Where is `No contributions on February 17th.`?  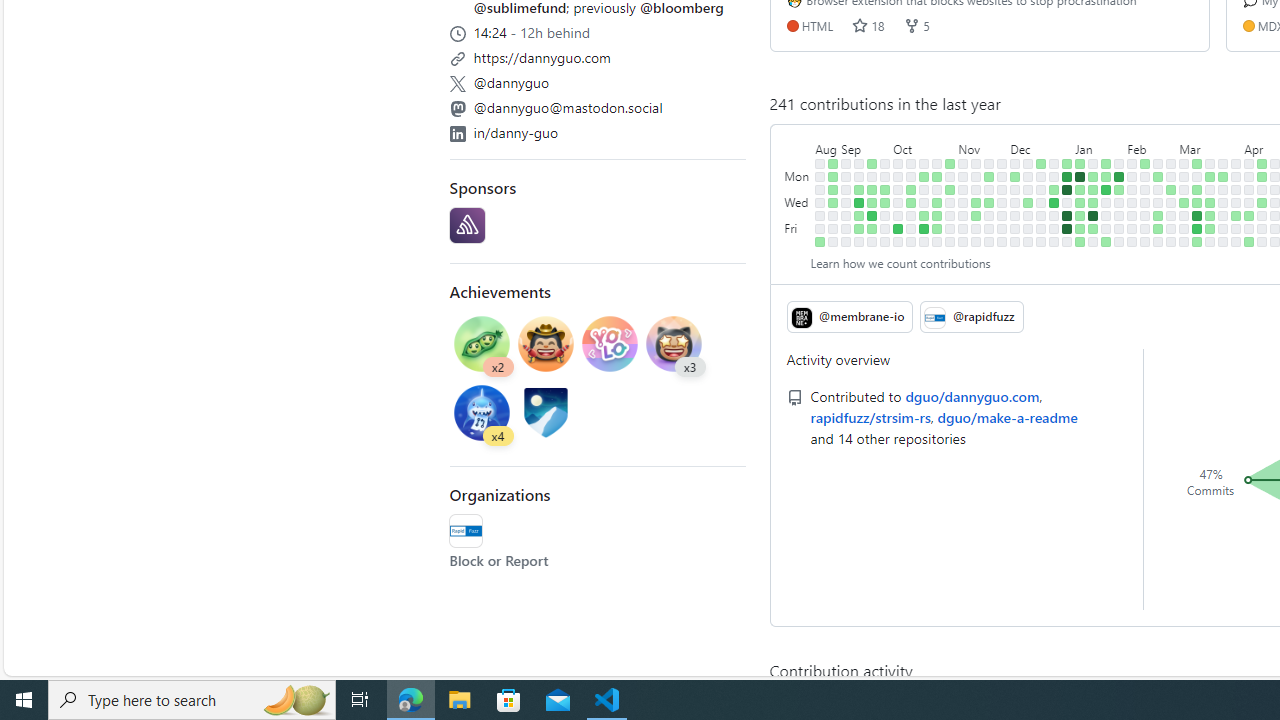 No contributions on February 17th. is located at coordinates (1145, 241).